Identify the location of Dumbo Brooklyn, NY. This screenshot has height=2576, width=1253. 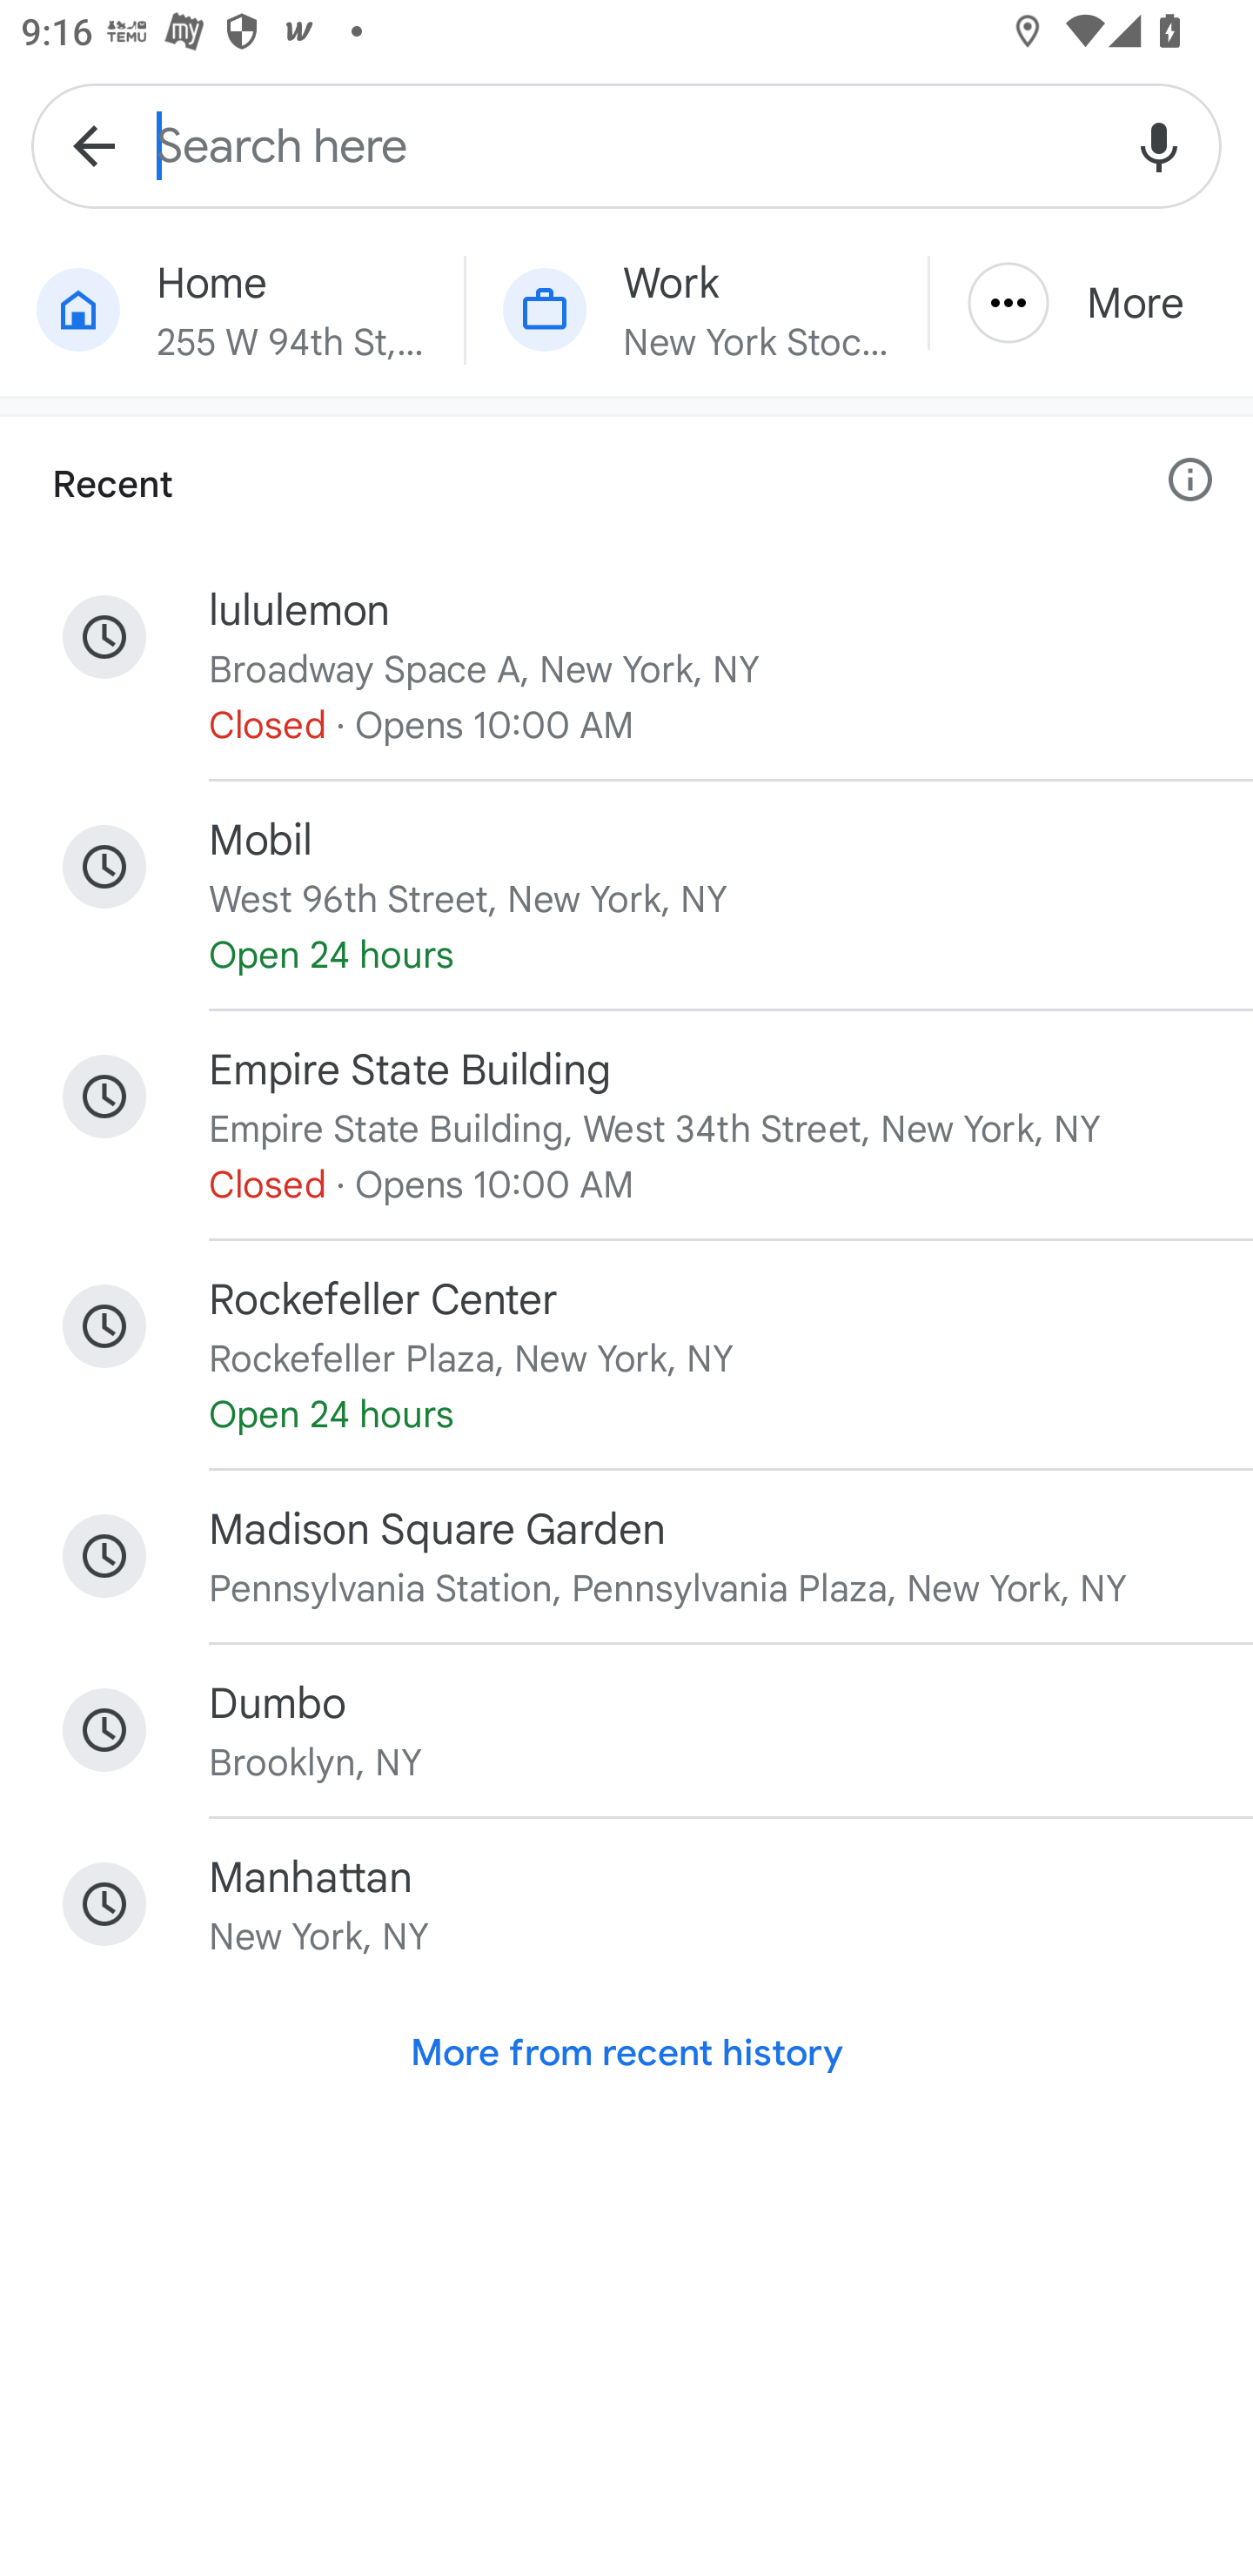
(626, 1730).